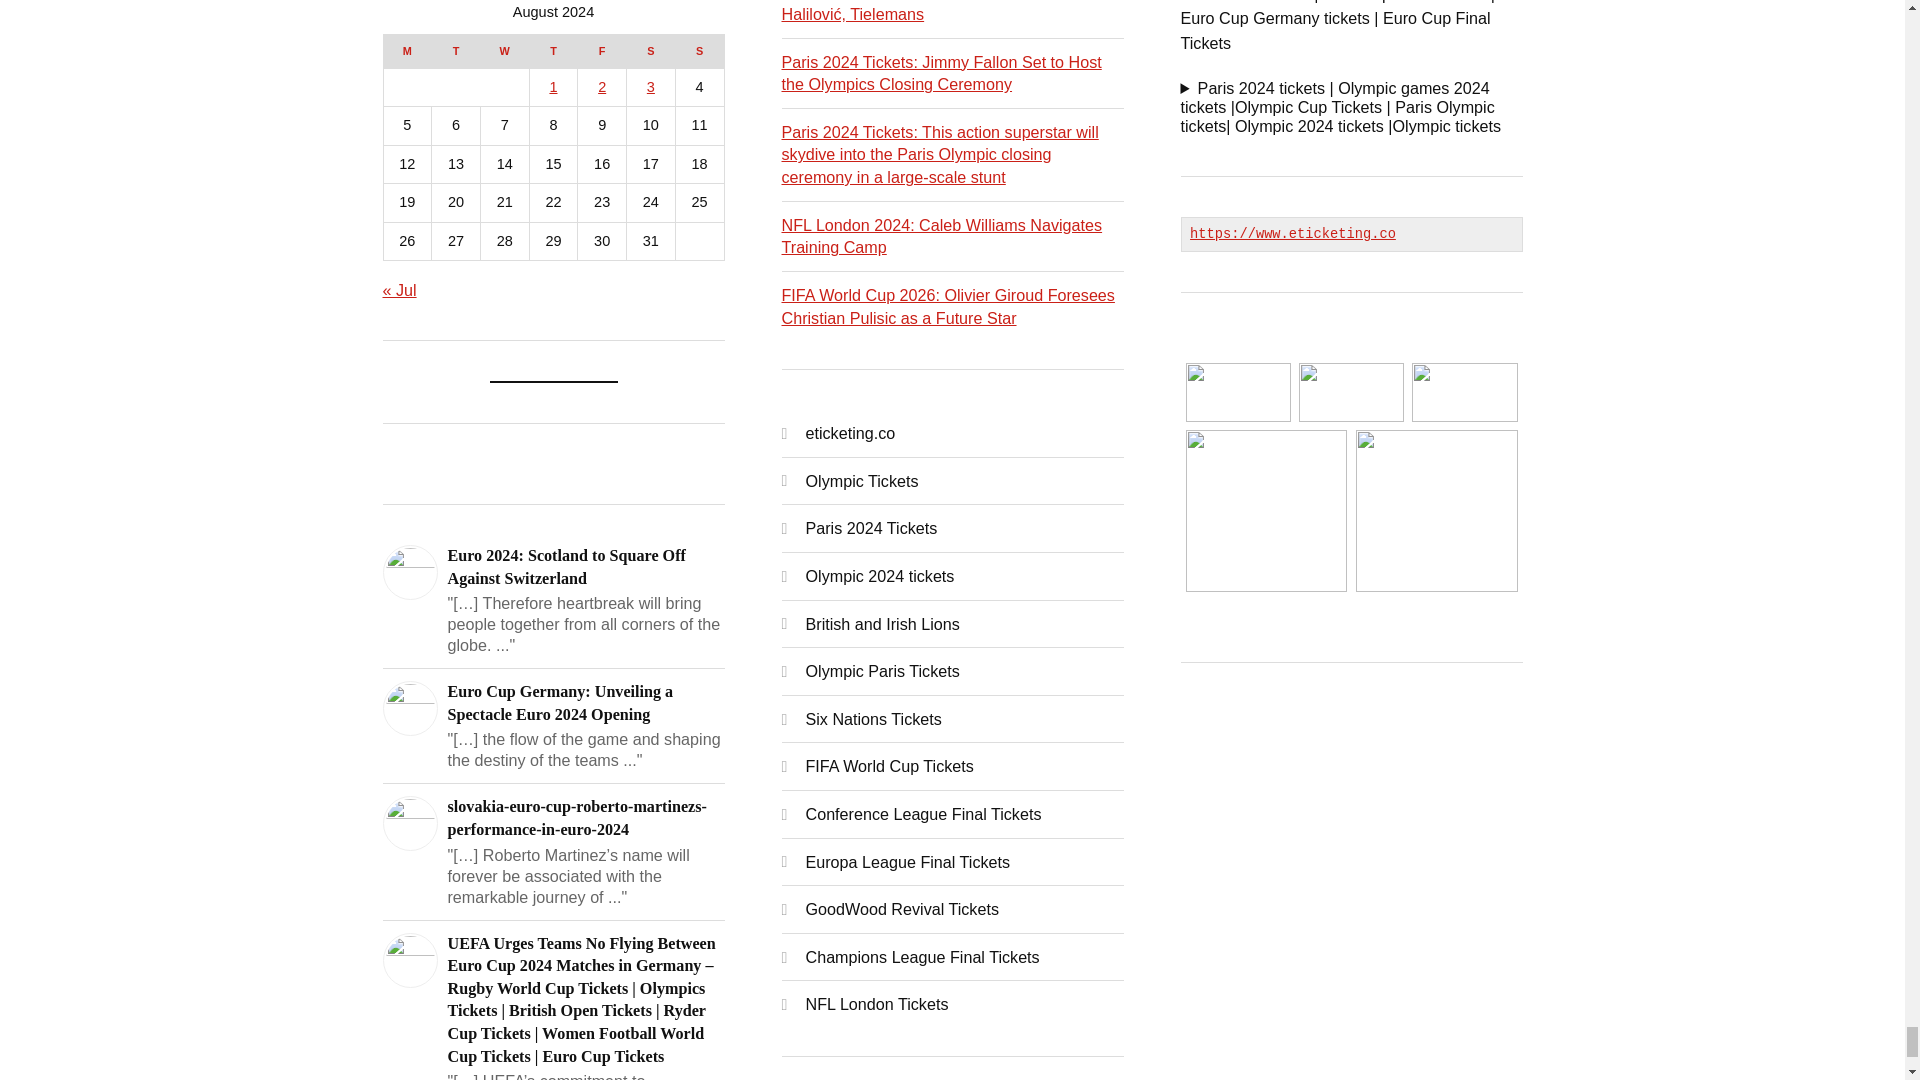 The image size is (1920, 1080). What do you see at coordinates (602, 50) in the screenshot?
I see `Friday` at bounding box center [602, 50].